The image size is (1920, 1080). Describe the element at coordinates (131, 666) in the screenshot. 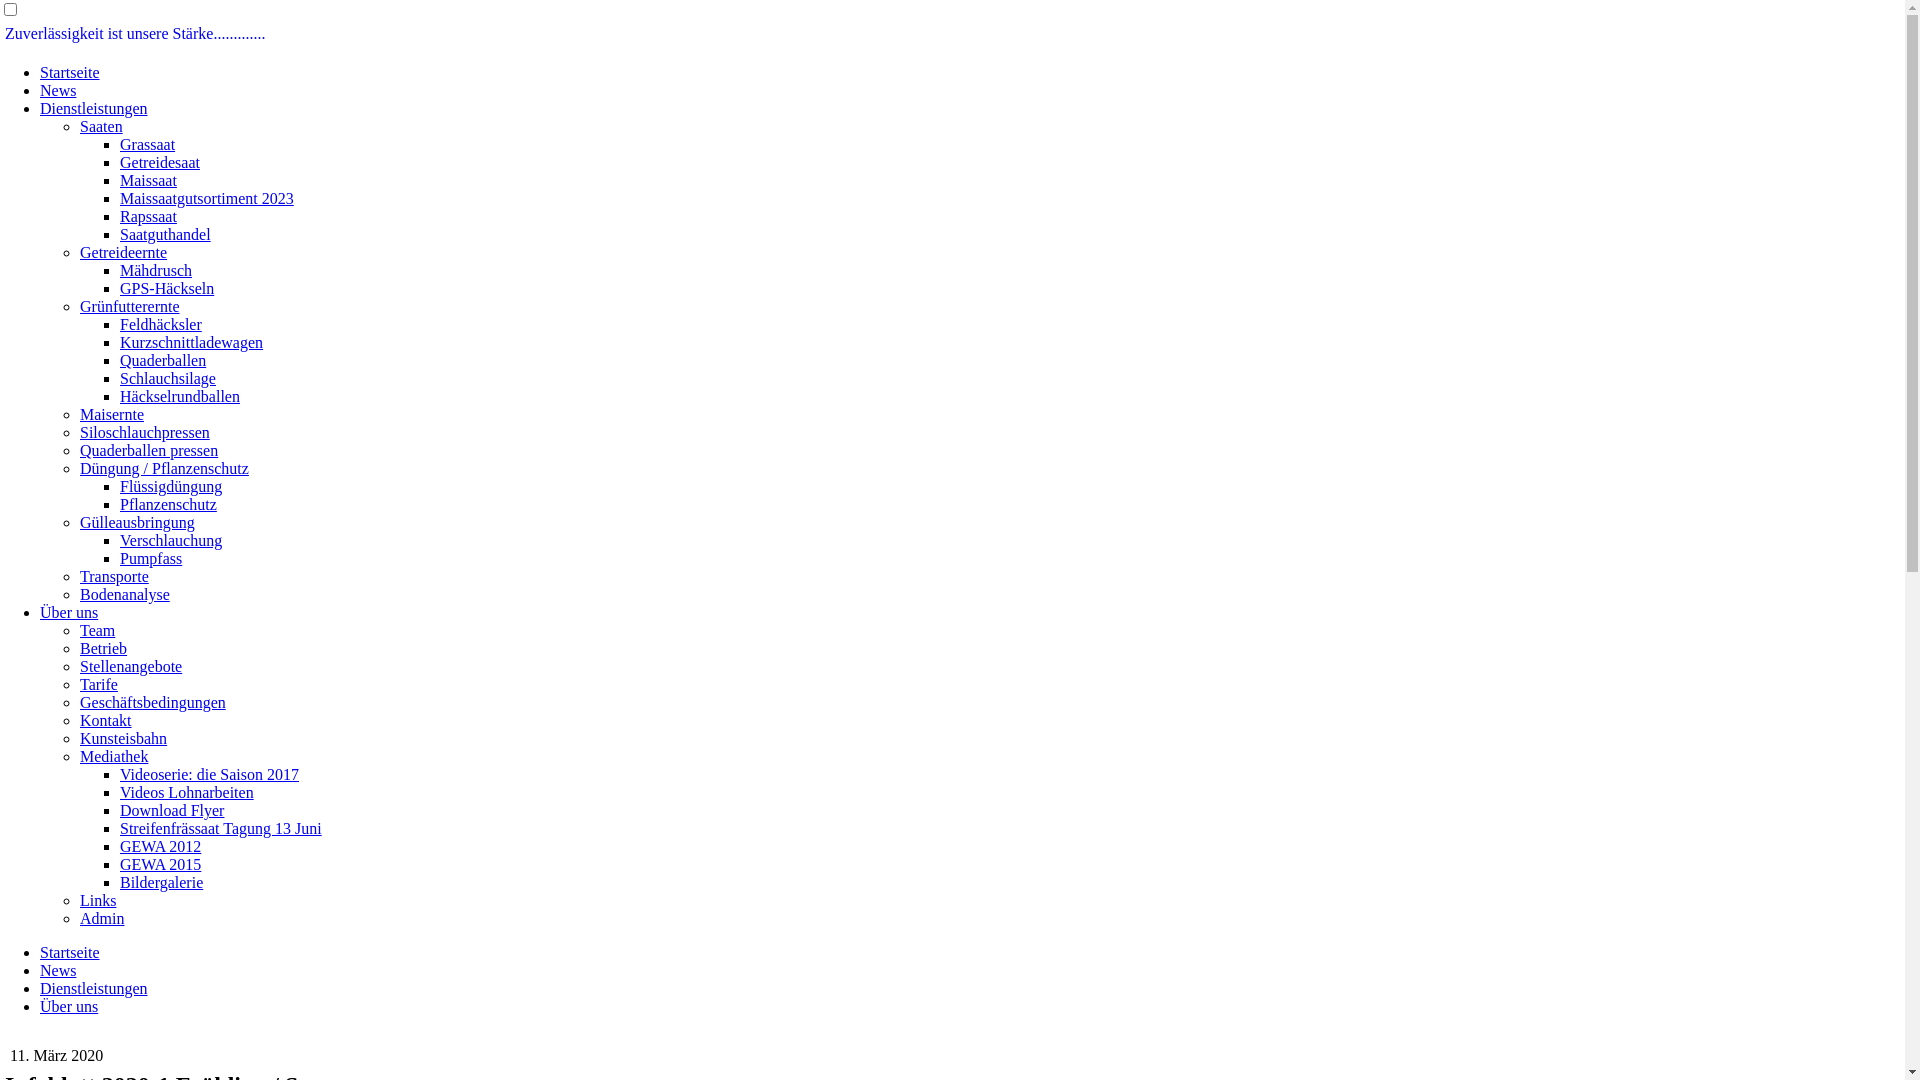

I see `Stellenangebote` at that location.